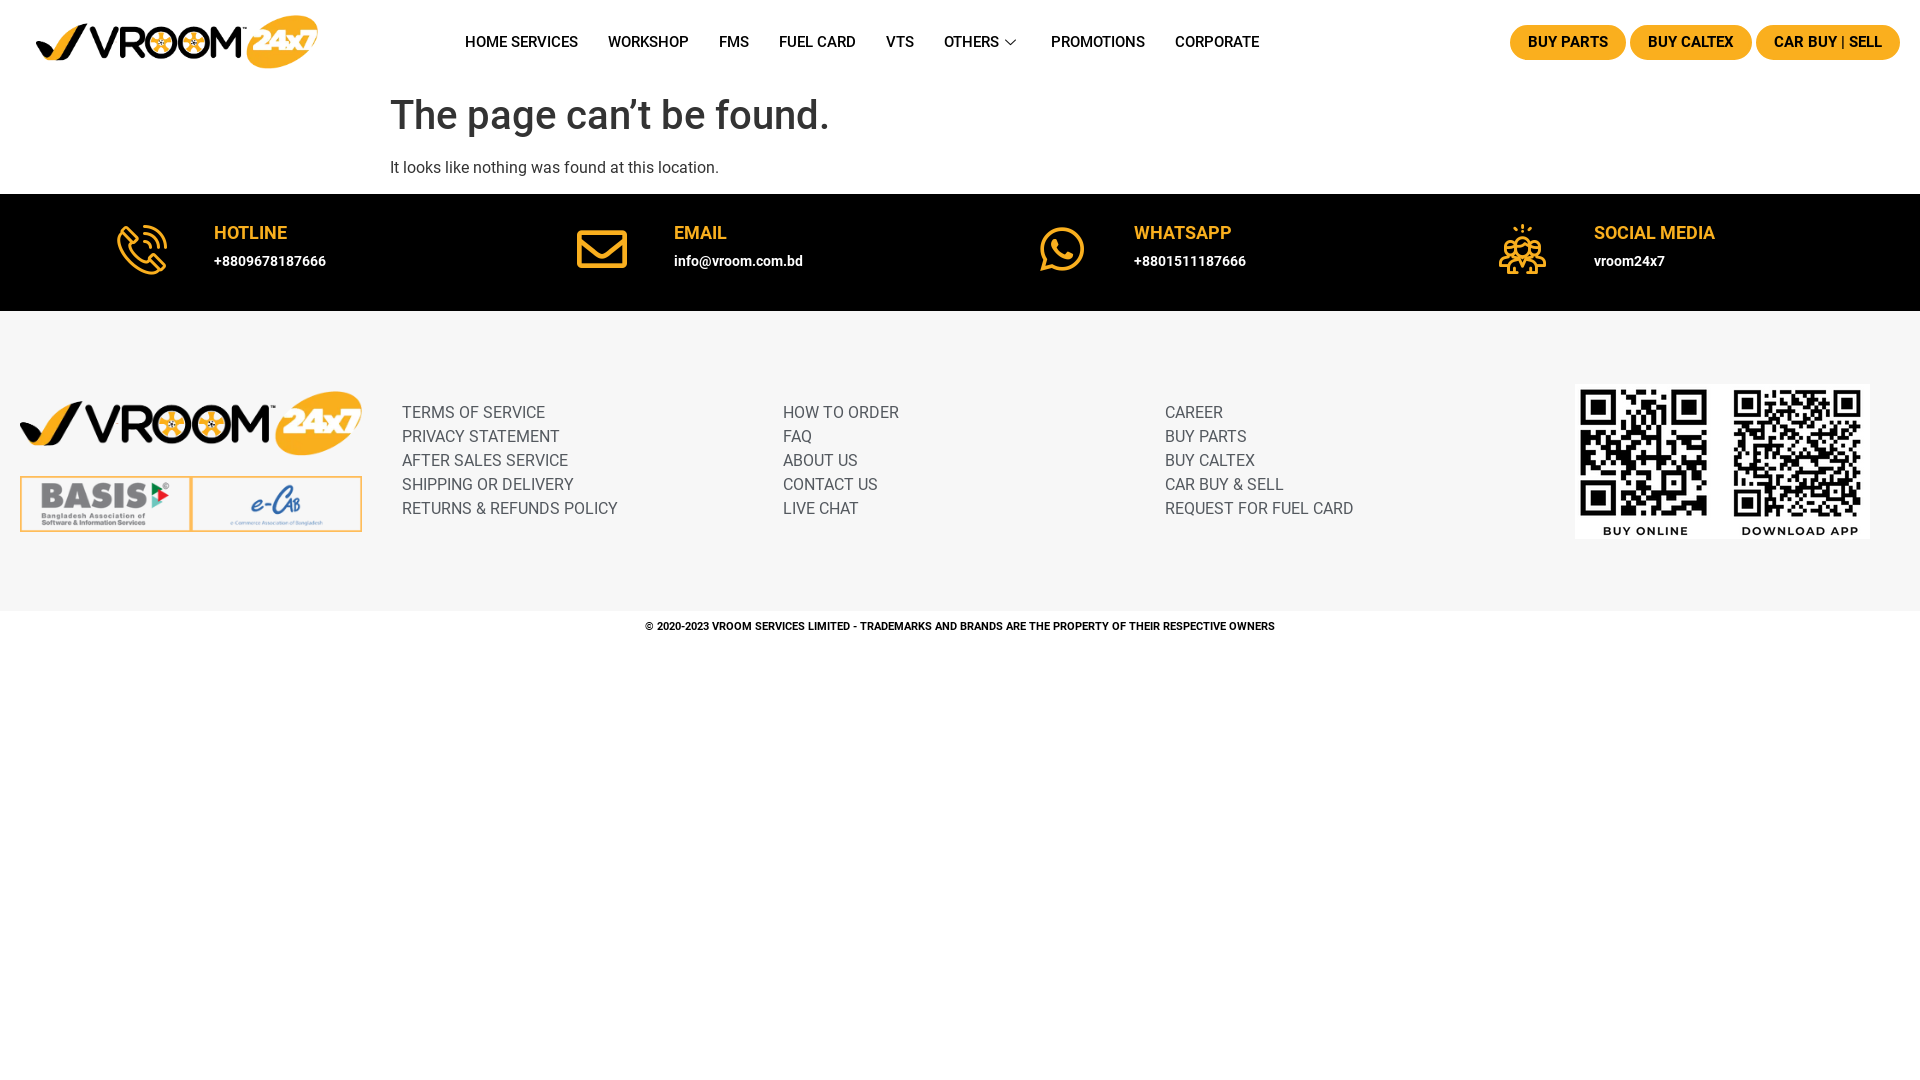  I want to click on REQUEST FOR FUEL CARD, so click(1325, 509).